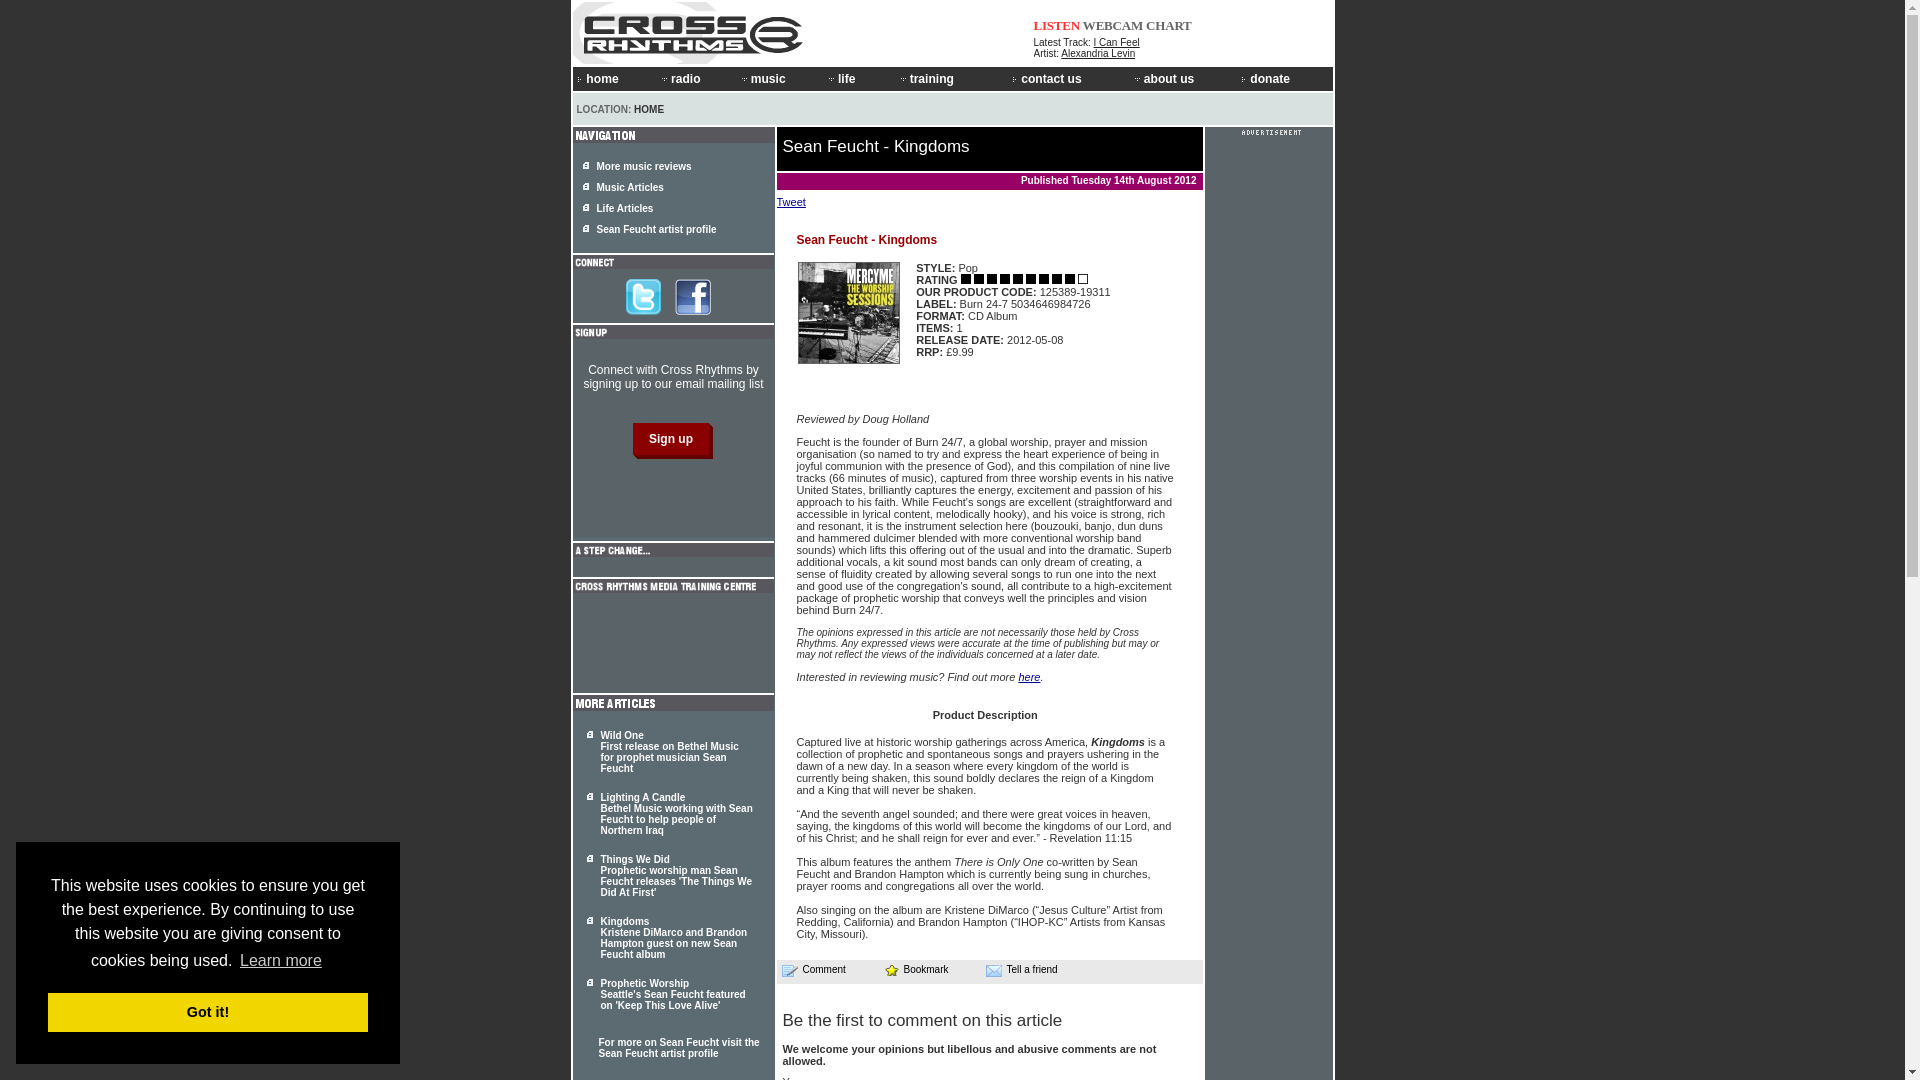 The height and width of the screenshot is (1080, 1920). Describe the element at coordinates (1169, 26) in the screenshot. I see `CHART` at that location.